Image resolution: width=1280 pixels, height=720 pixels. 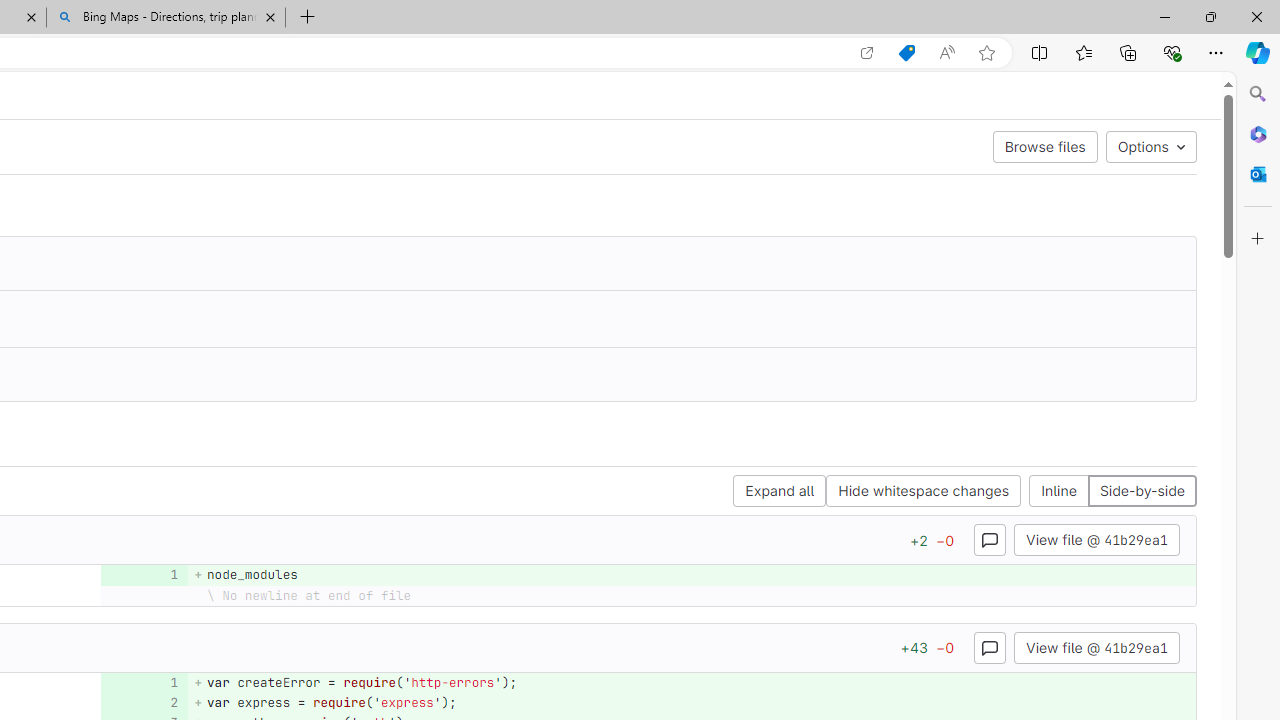 What do you see at coordinates (142, 702) in the screenshot?
I see `2` at bounding box center [142, 702].